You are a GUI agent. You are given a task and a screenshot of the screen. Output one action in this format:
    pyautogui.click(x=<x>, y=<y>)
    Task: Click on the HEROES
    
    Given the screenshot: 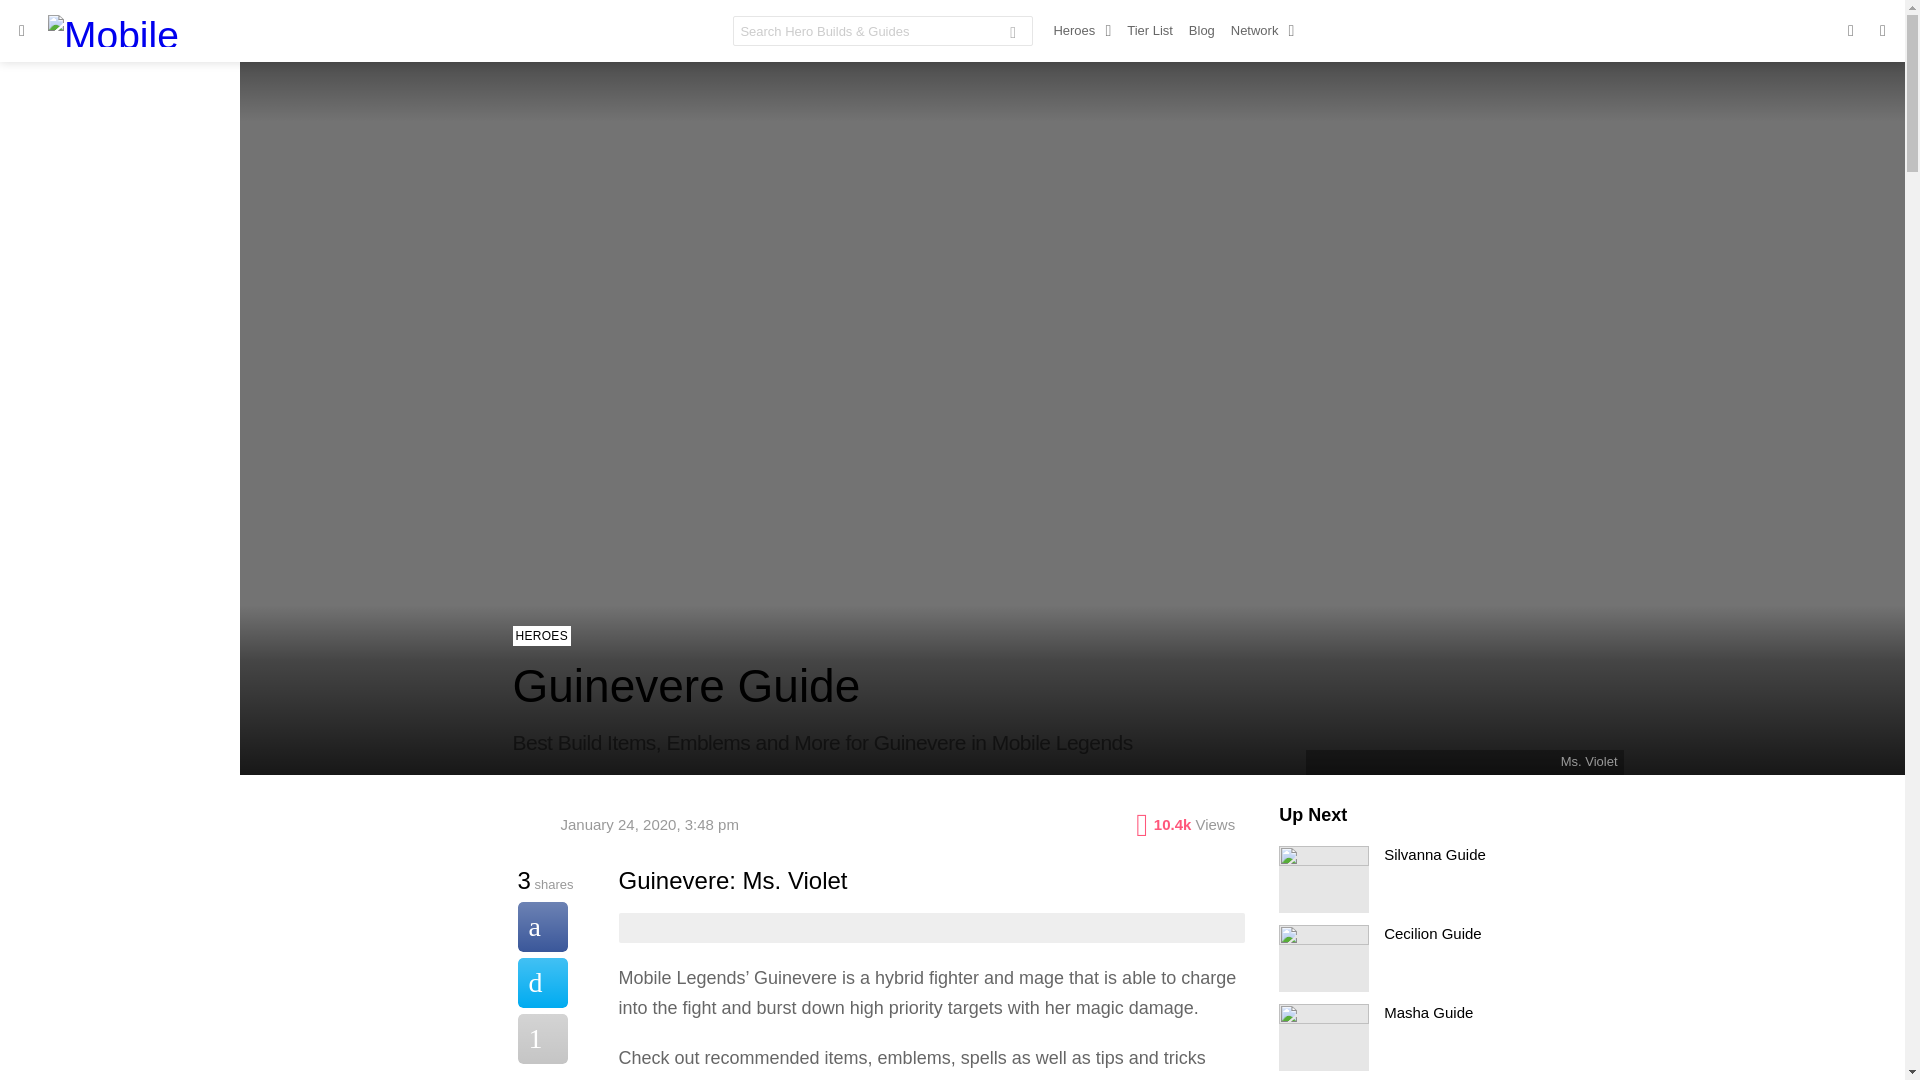 What is the action you would take?
    pyautogui.click(x=541, y=636)
    